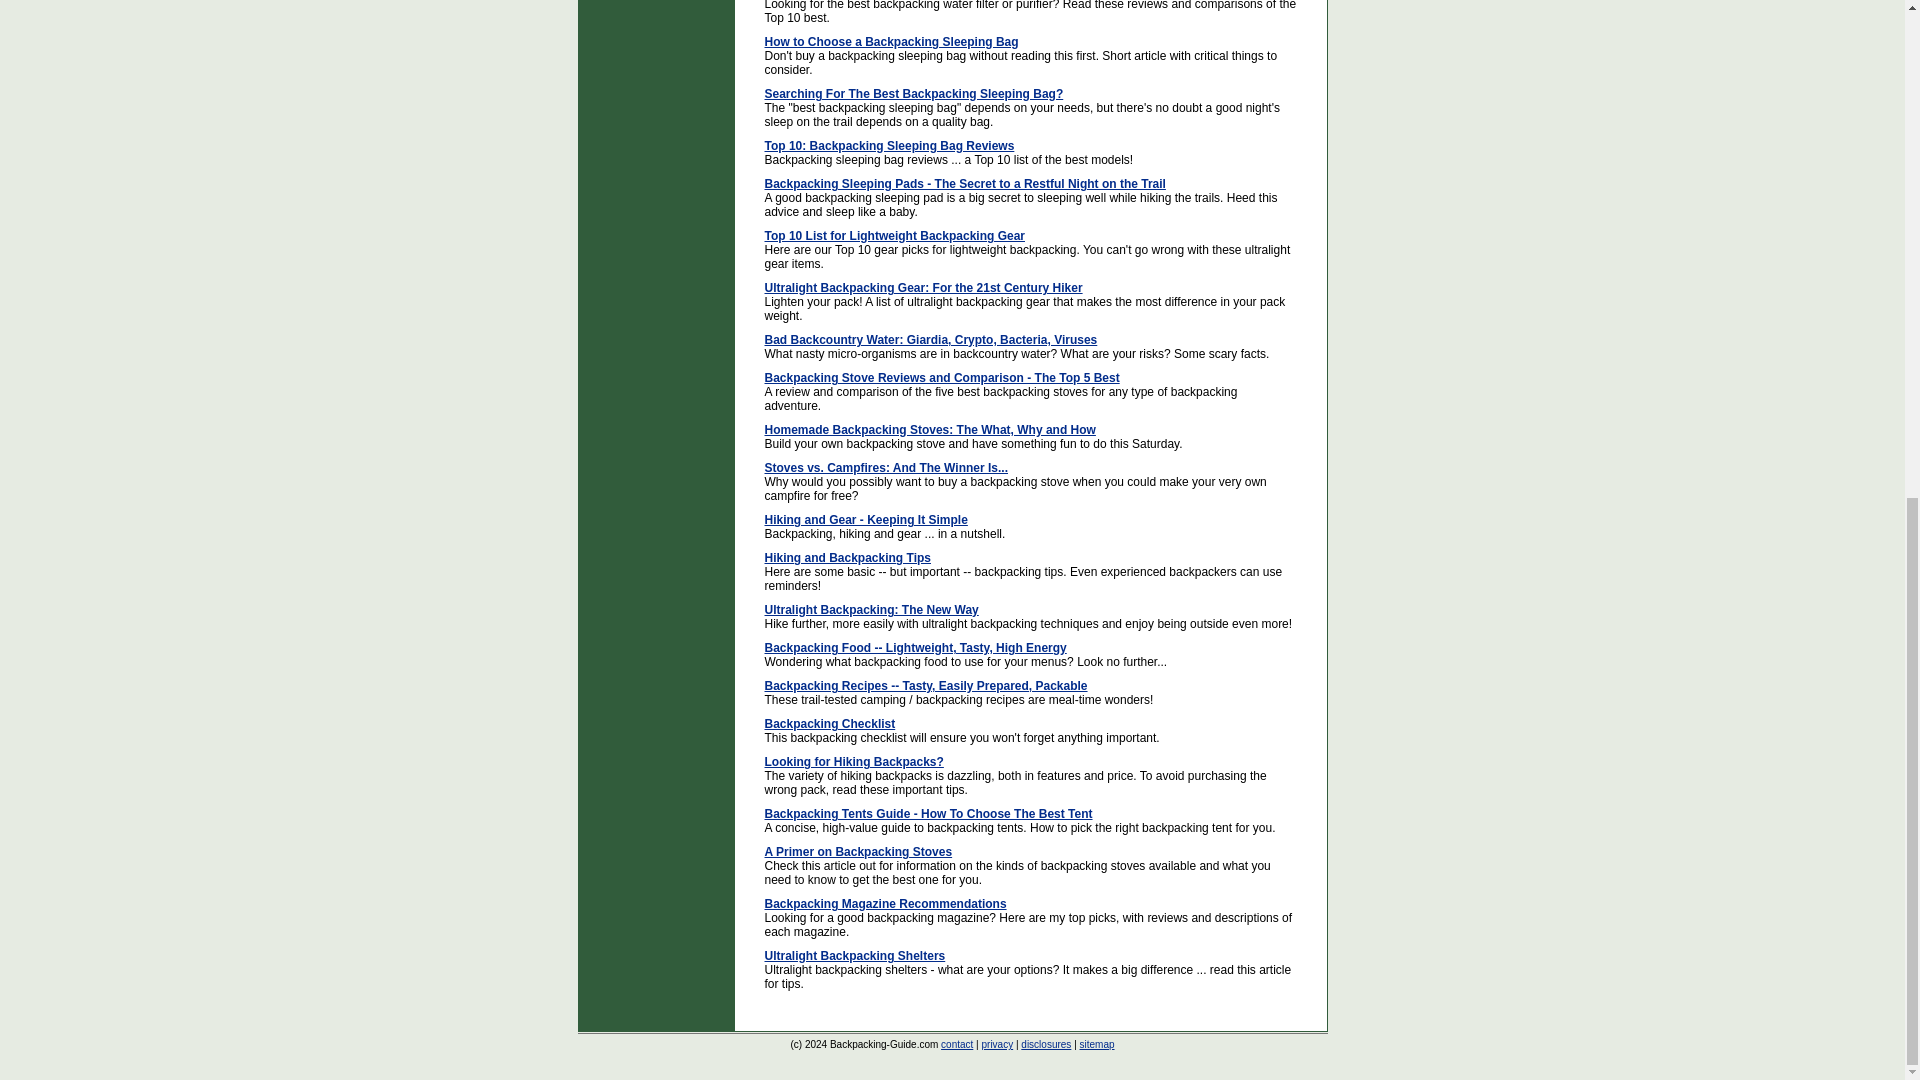 This screenshot has height=1080, width=1920. Describe the element at coordinates (885, 904) in the screenshot. I see `Backpacking Magazine Recommendations` at that location.